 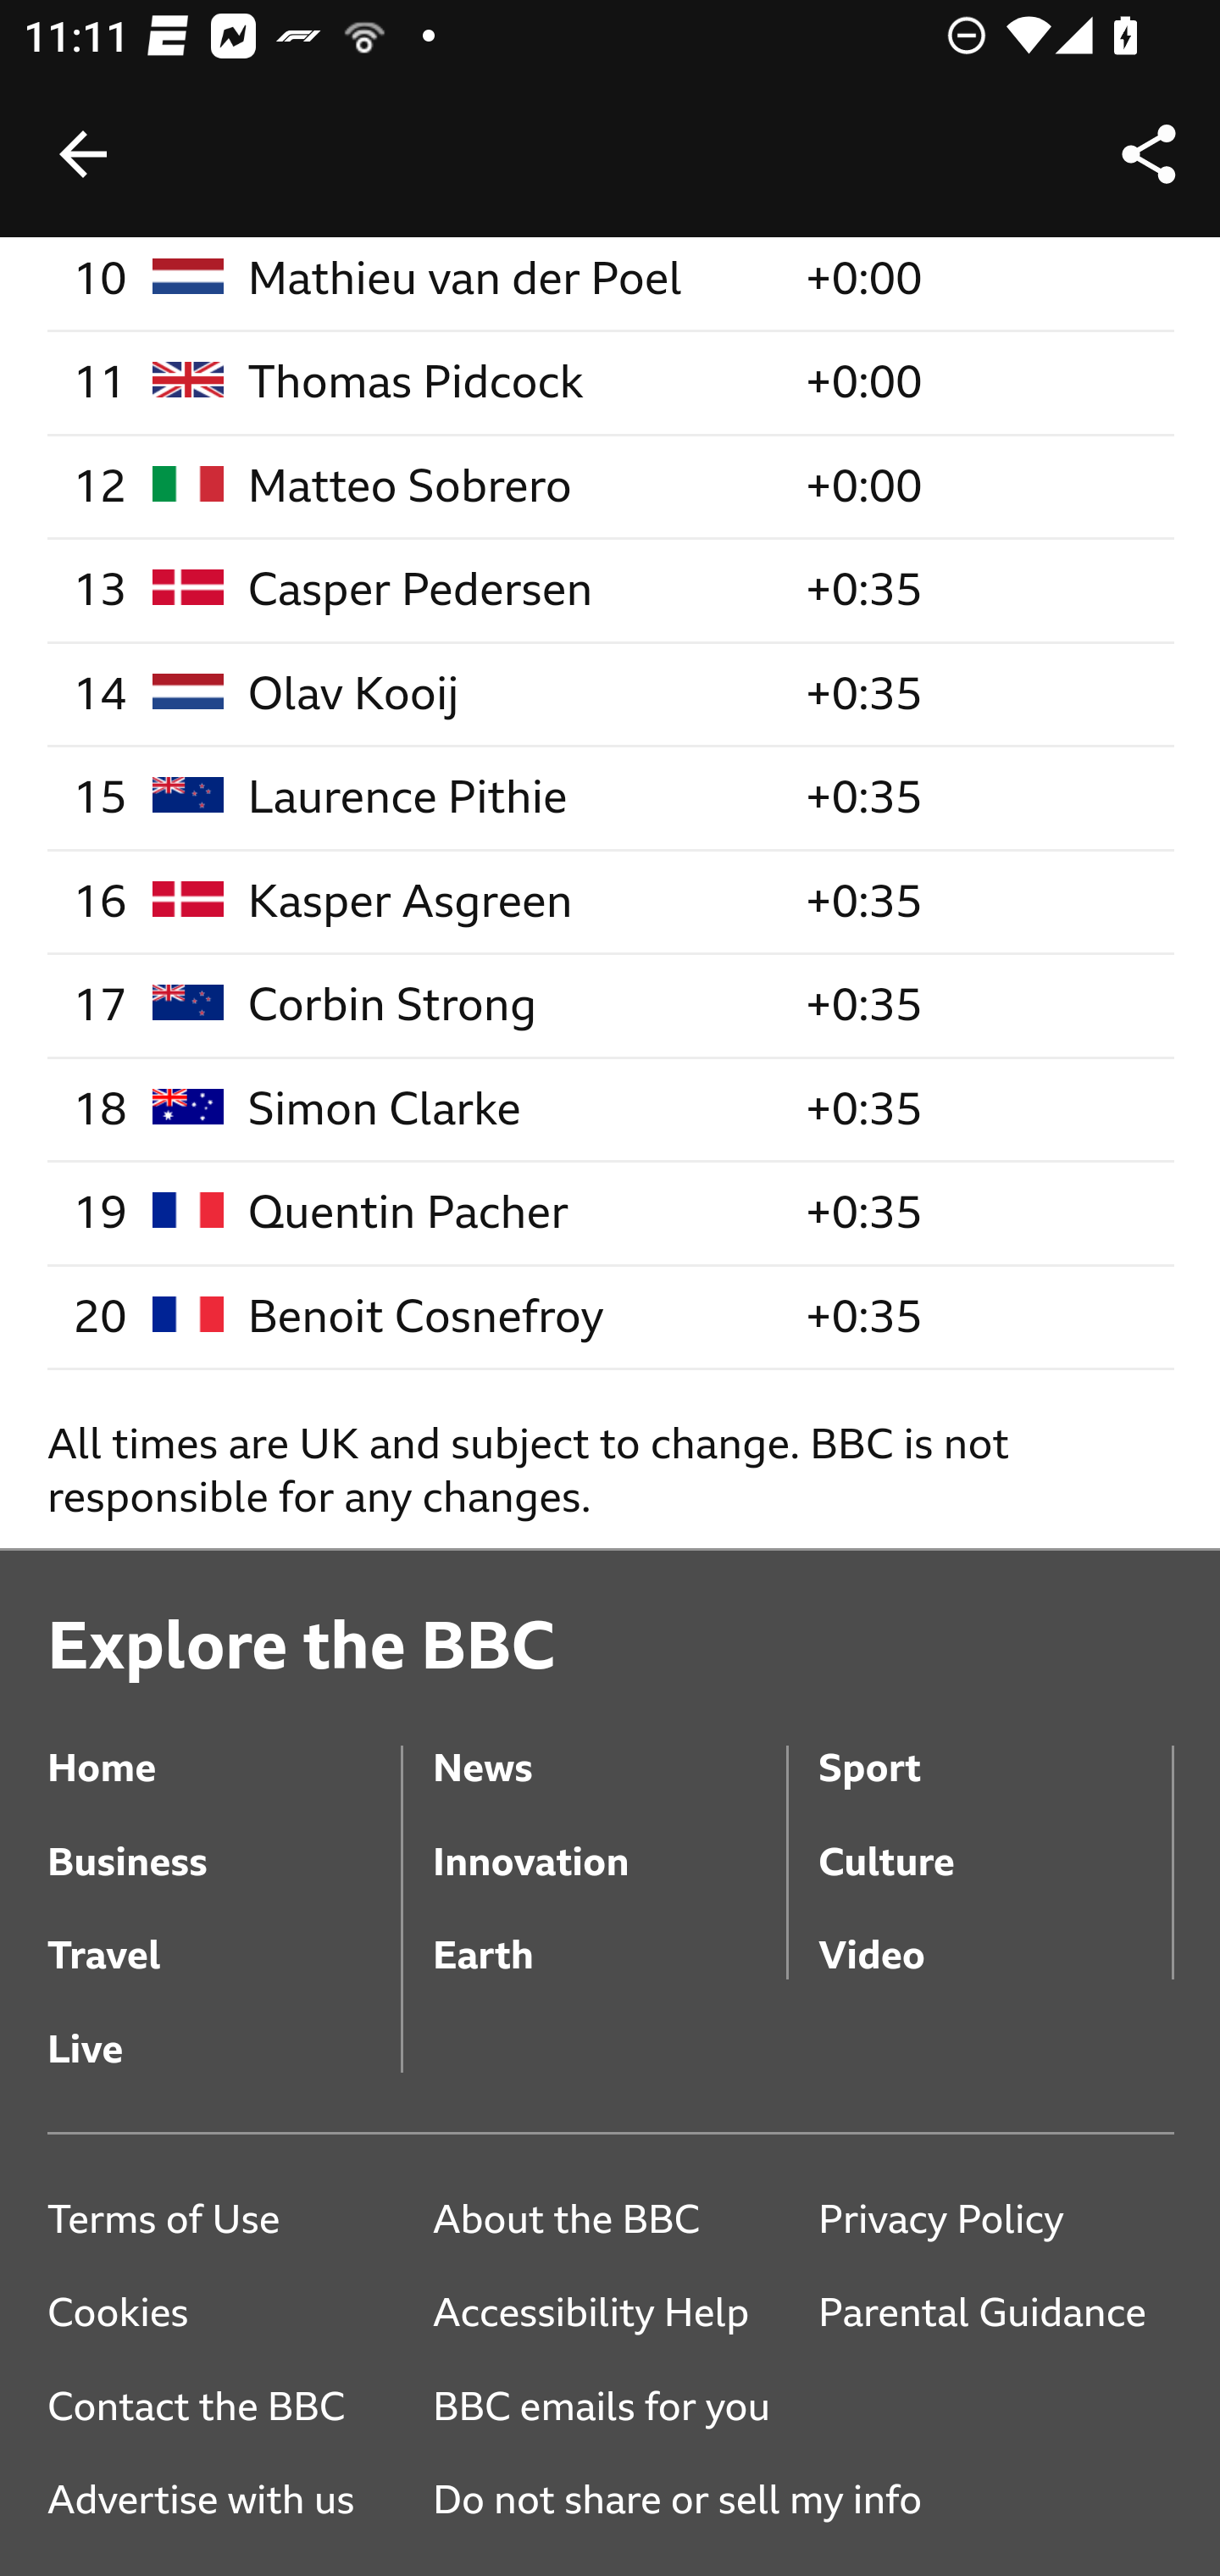 I want to click on Accessibility Help, so click(x=608, y=2313).